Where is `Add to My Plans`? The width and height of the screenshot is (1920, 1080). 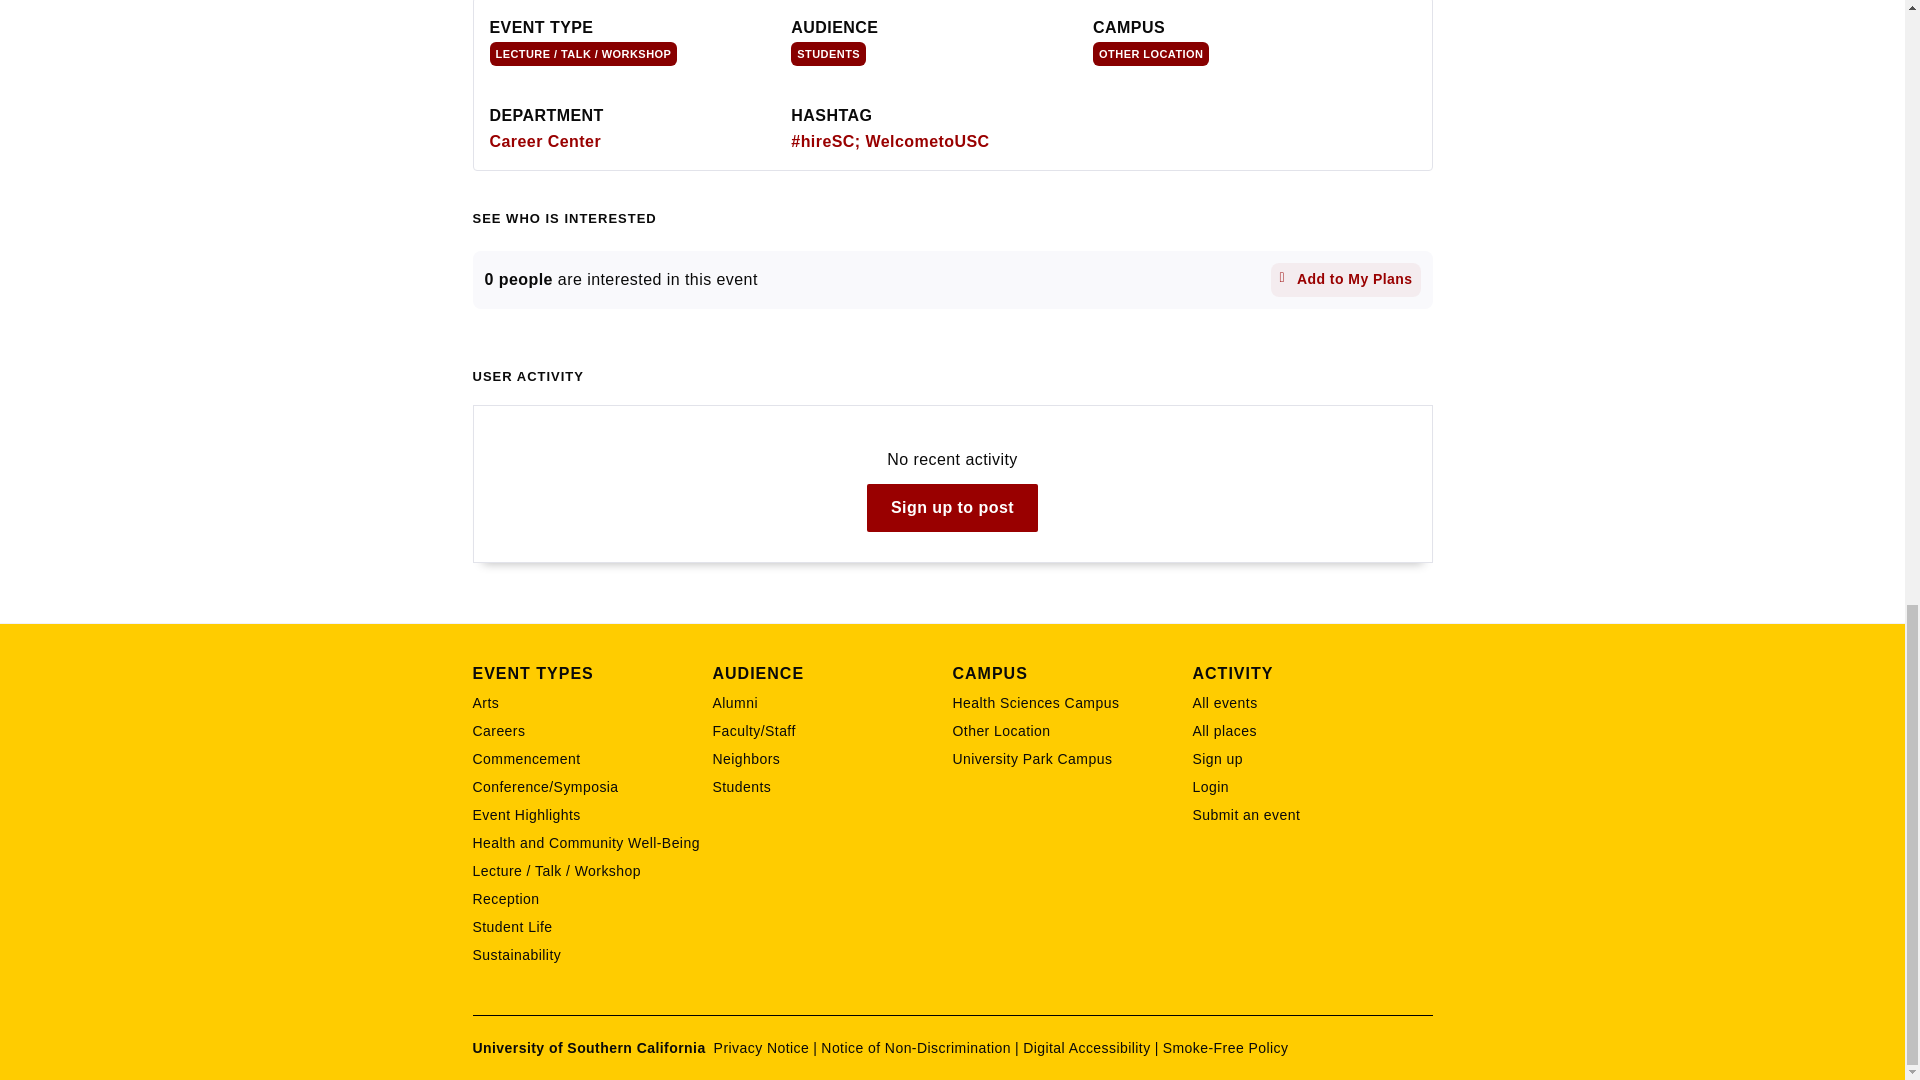 Add to My Plans is located at coordinates (1346, 280).